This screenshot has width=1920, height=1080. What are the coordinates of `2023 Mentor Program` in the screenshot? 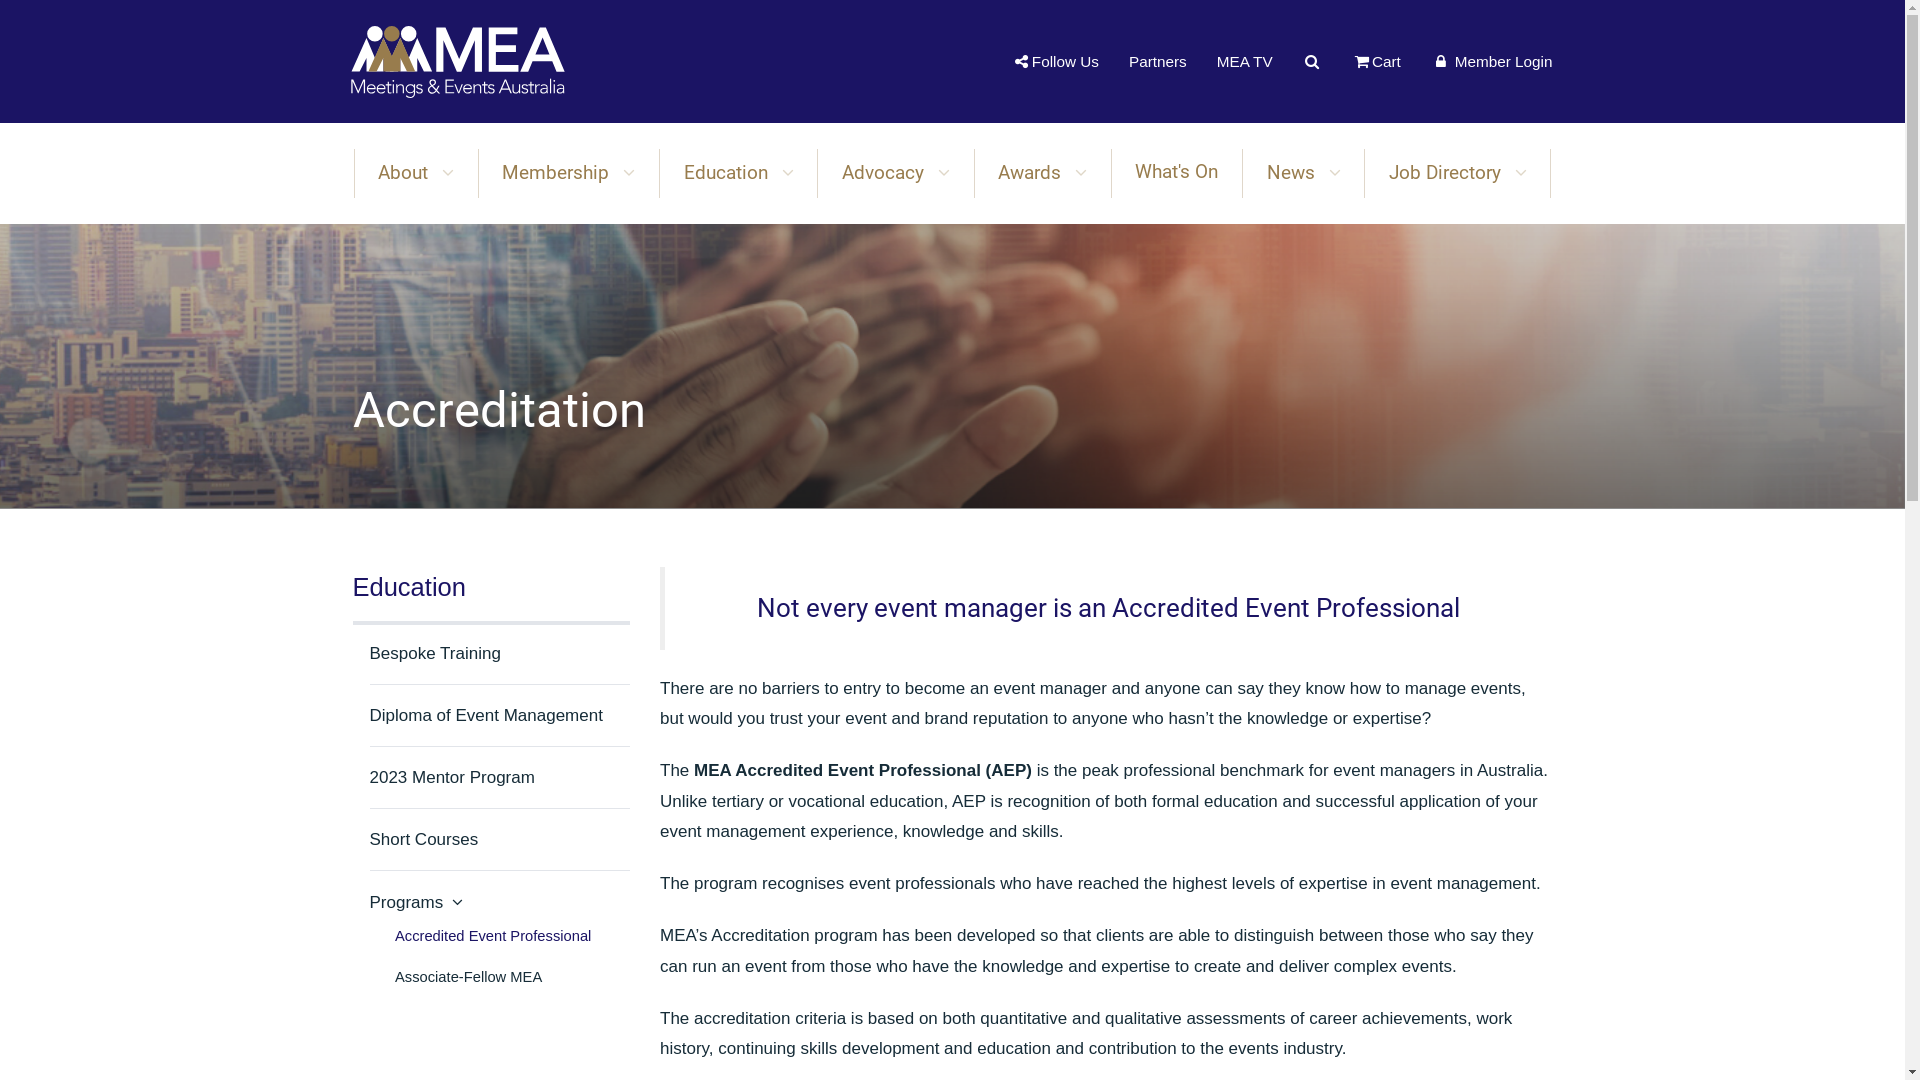 It's located at (452, 778).